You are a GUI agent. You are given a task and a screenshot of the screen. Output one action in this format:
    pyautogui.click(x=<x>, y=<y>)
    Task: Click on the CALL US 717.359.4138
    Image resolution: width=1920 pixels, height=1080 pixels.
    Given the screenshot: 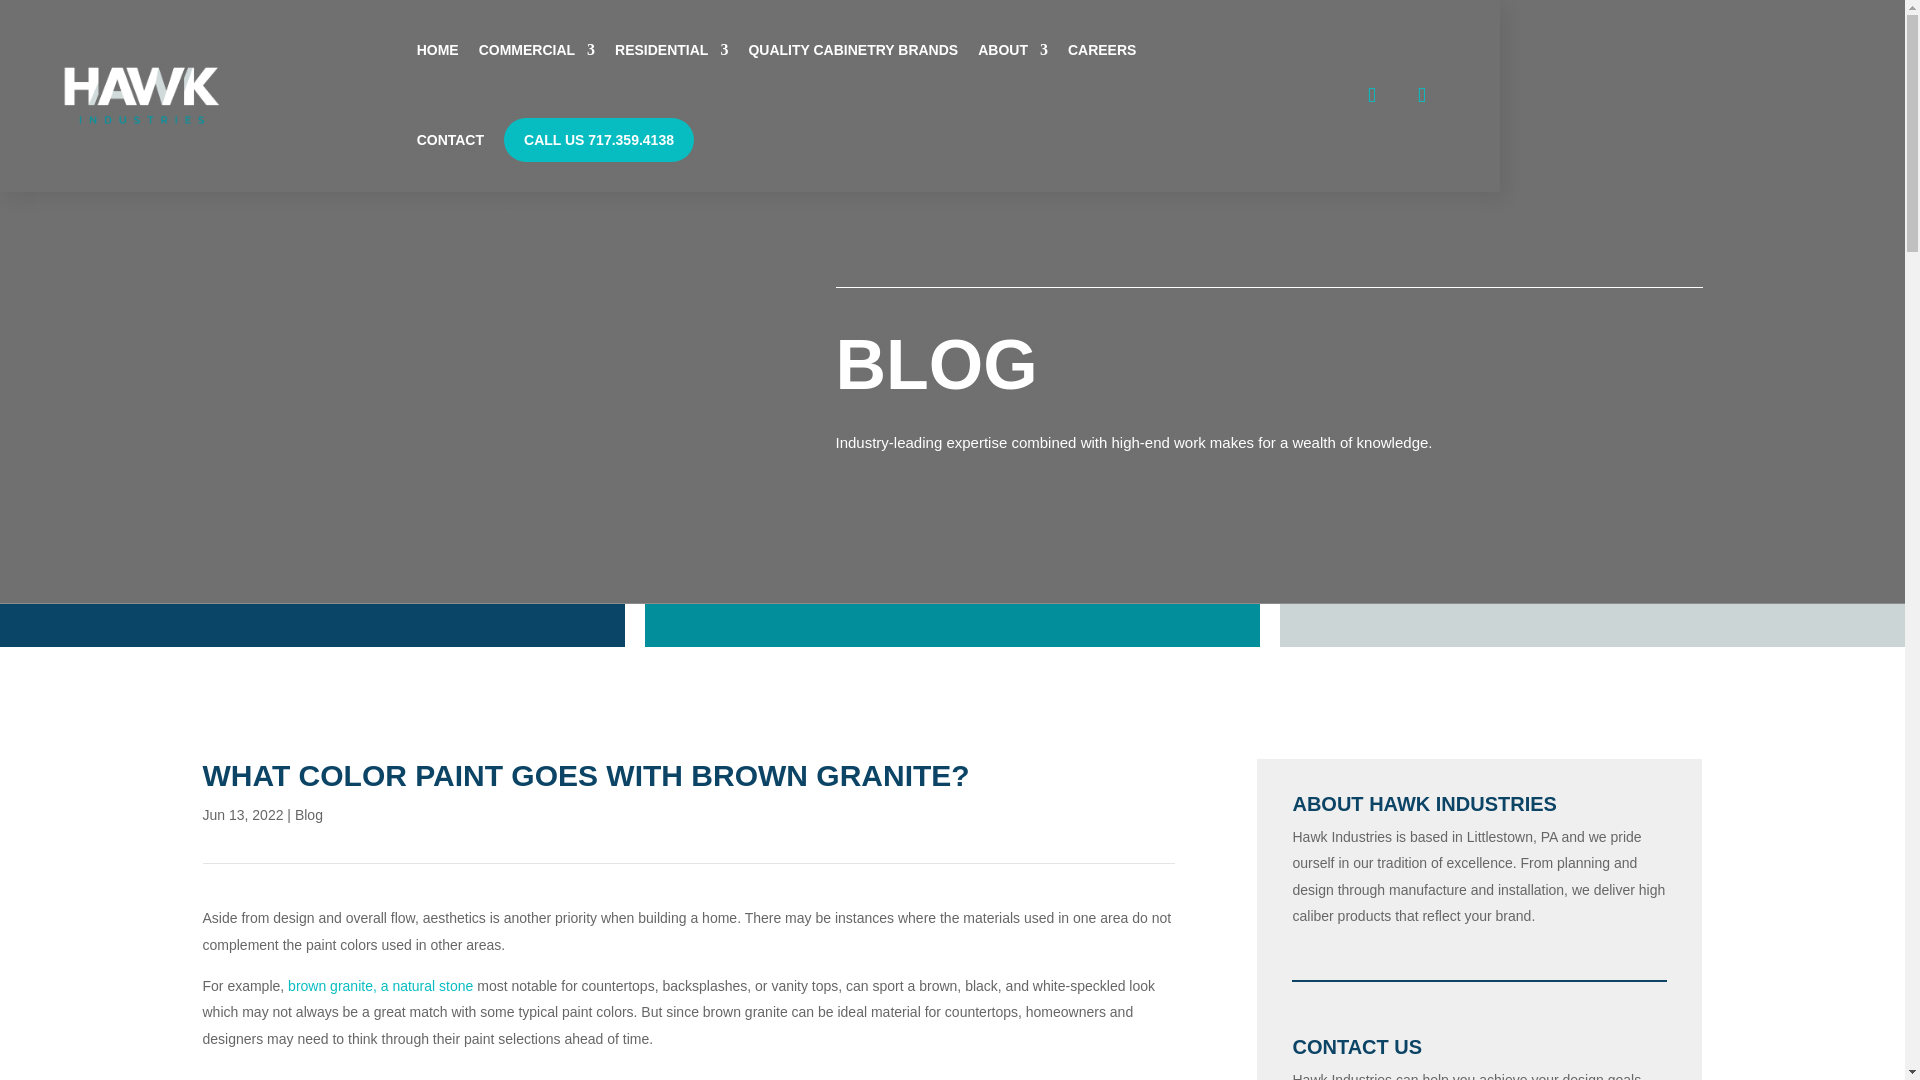 What is the action you would take?
    pyautogui.click(x=598, y=140)
    